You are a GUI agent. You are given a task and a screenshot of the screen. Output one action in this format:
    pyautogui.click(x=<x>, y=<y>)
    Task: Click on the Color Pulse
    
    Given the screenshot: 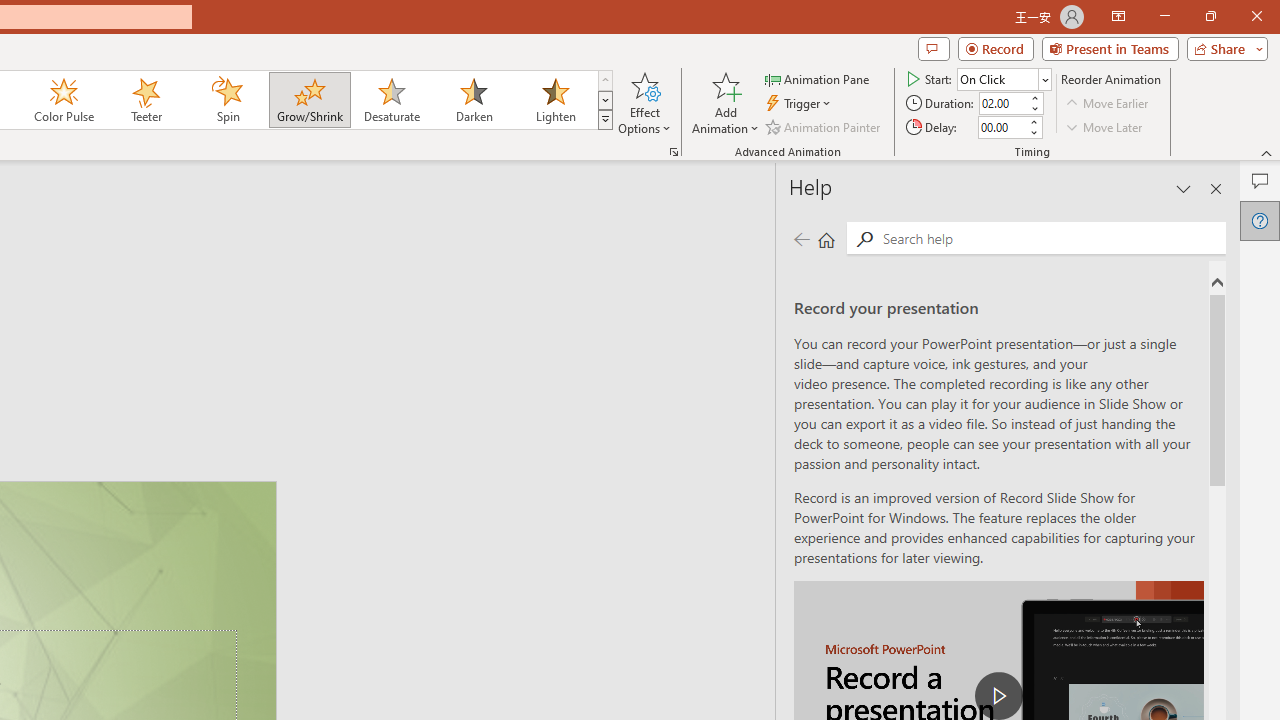 What is the action you would take?
    pyautogui.click(x=64, y=100)
    